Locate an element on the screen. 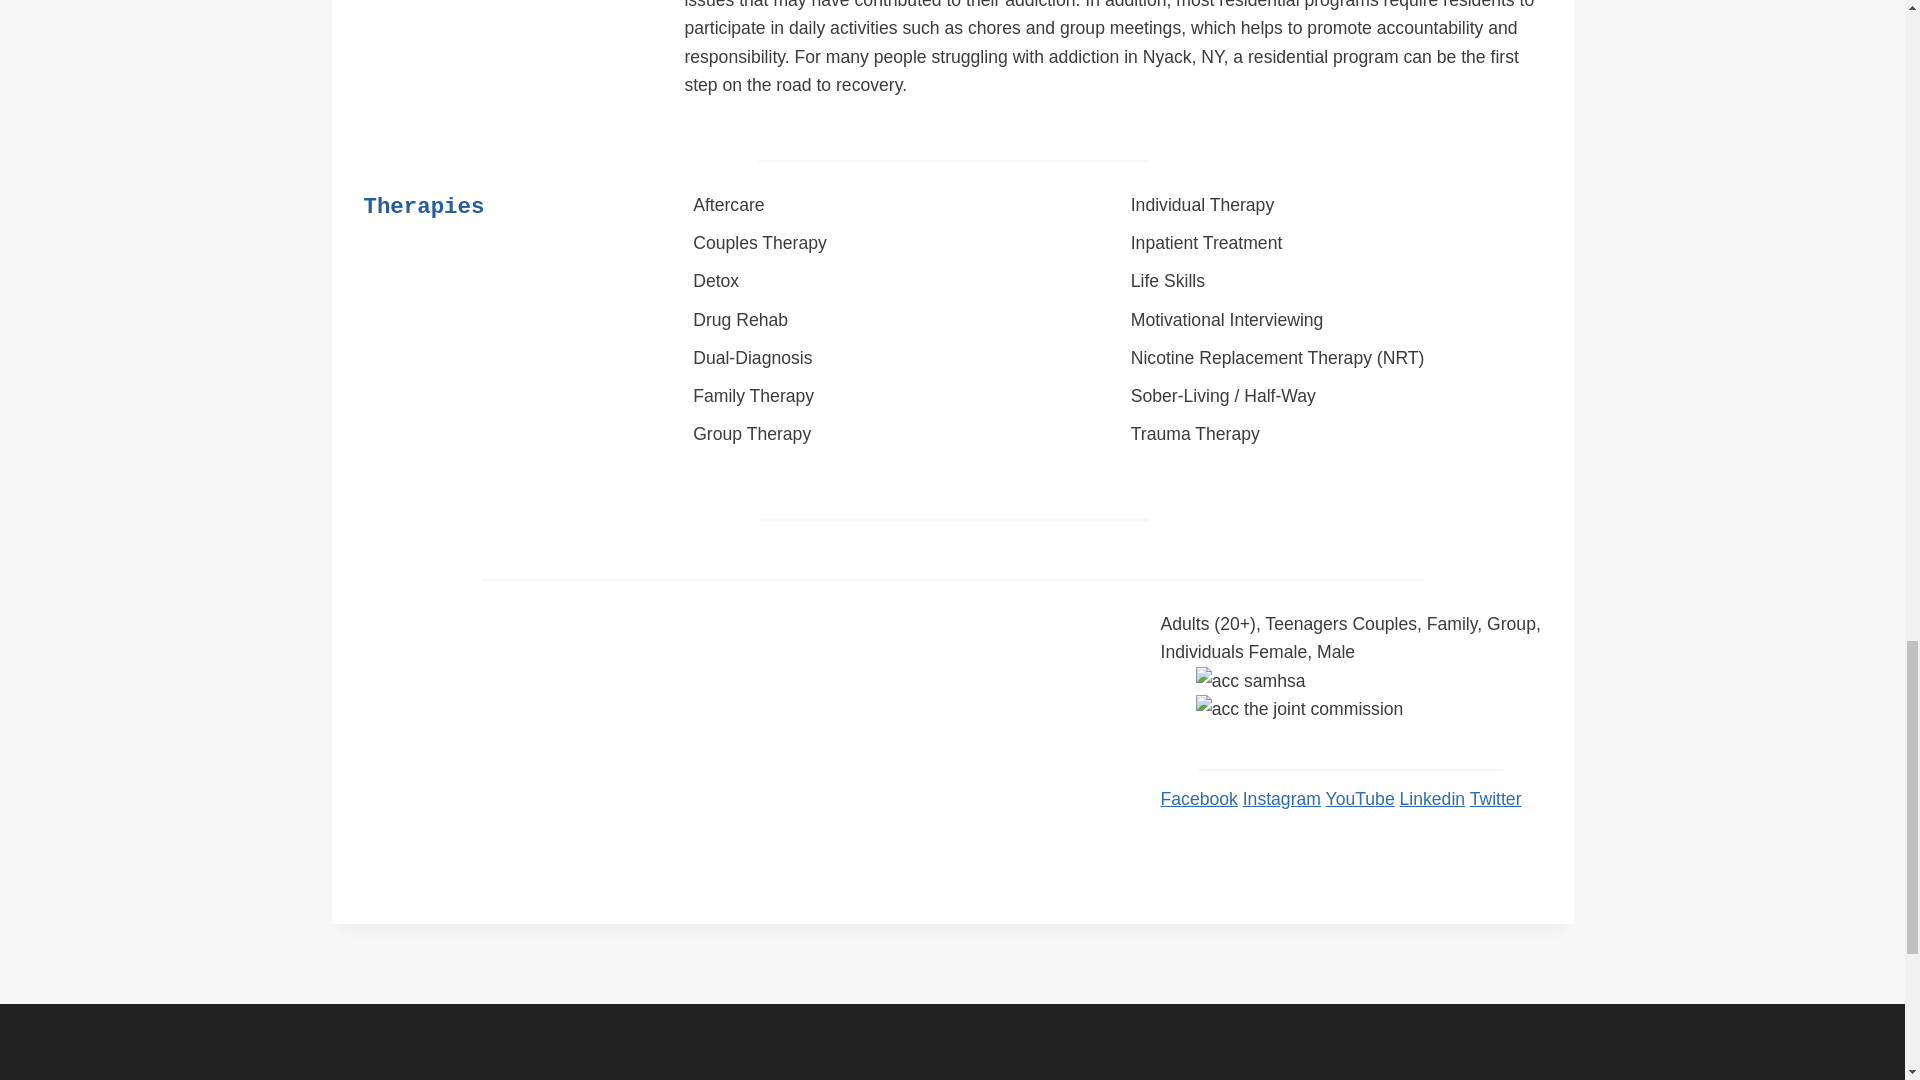 This screenshot has height=1080, width=1920. Recovery Center - Chemical Dependency 1 is located at coordinates (1368, 681).